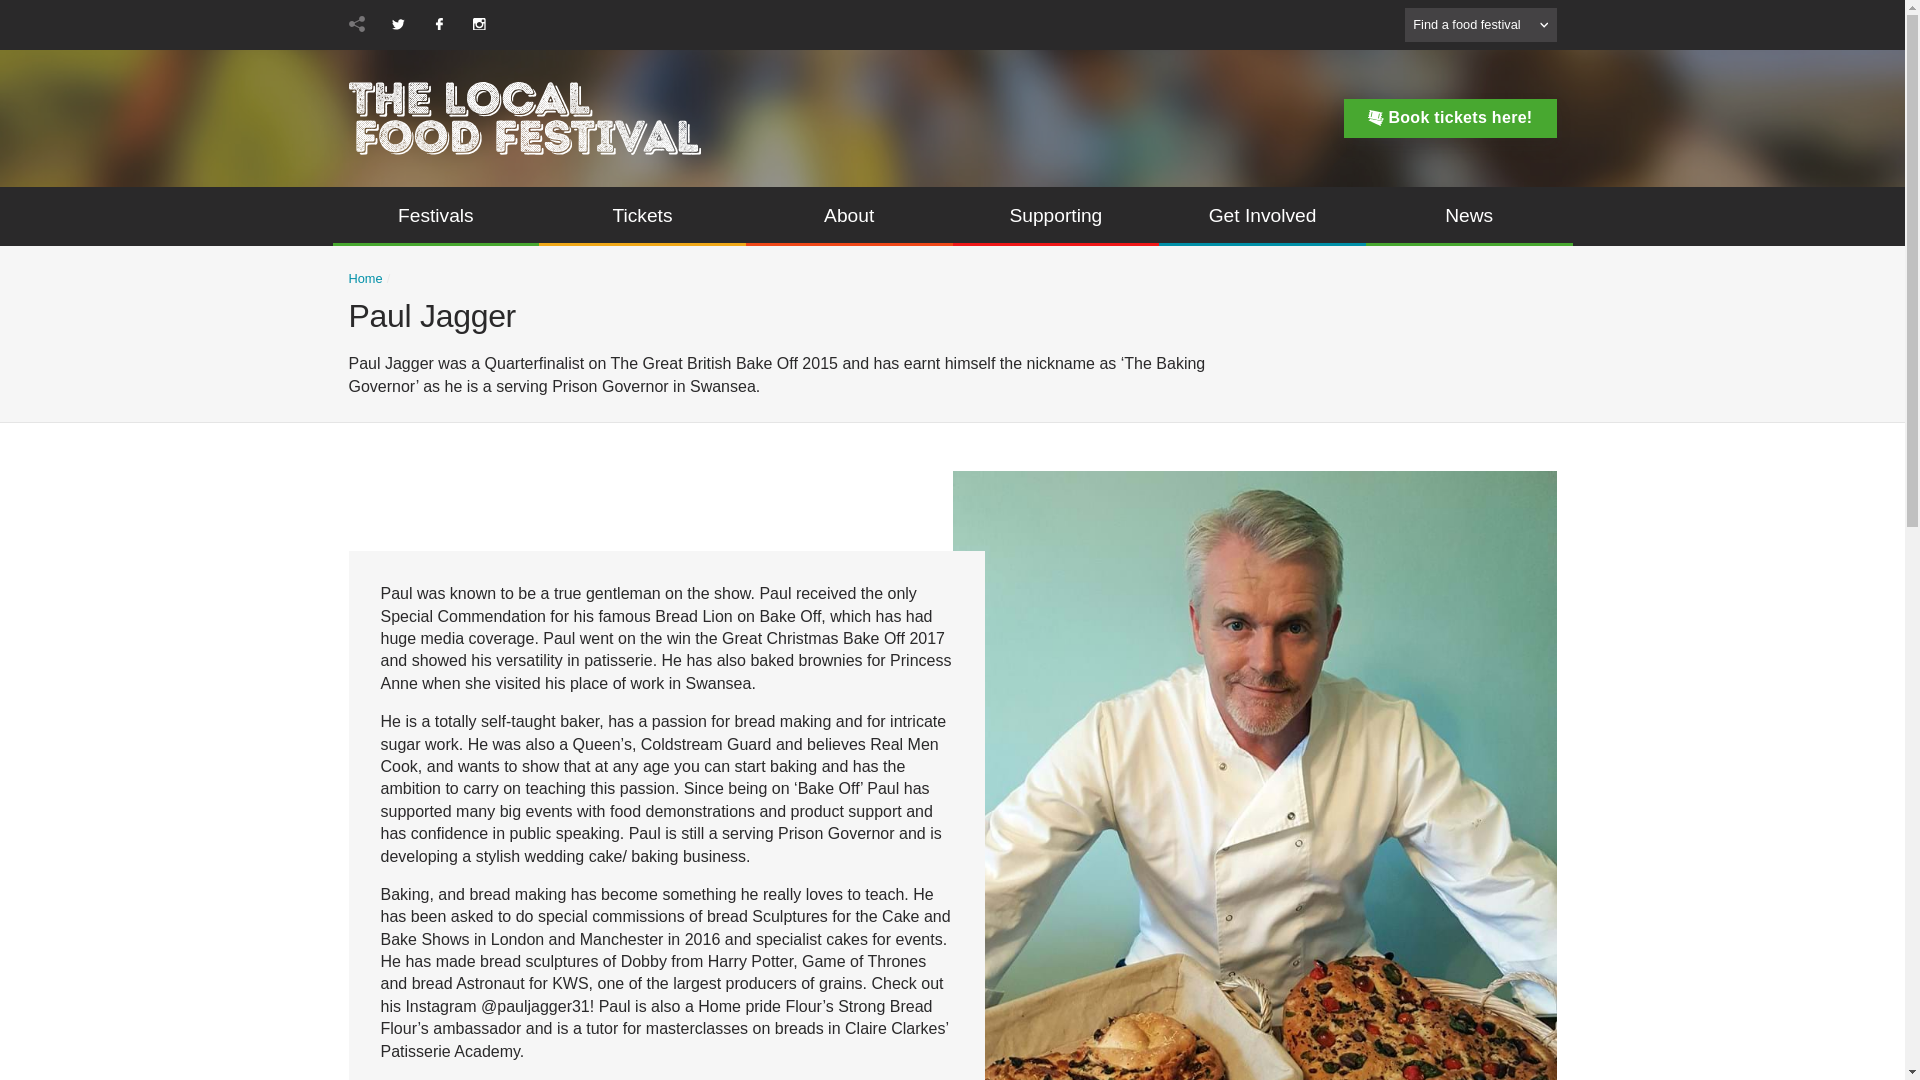 The width and height of the screenshot is (1920, 1080). What do you see at coordinates (478, 24) in the screenshot?
I see `The Local Food Festival on Instagram` at bounding box center [478, 24].